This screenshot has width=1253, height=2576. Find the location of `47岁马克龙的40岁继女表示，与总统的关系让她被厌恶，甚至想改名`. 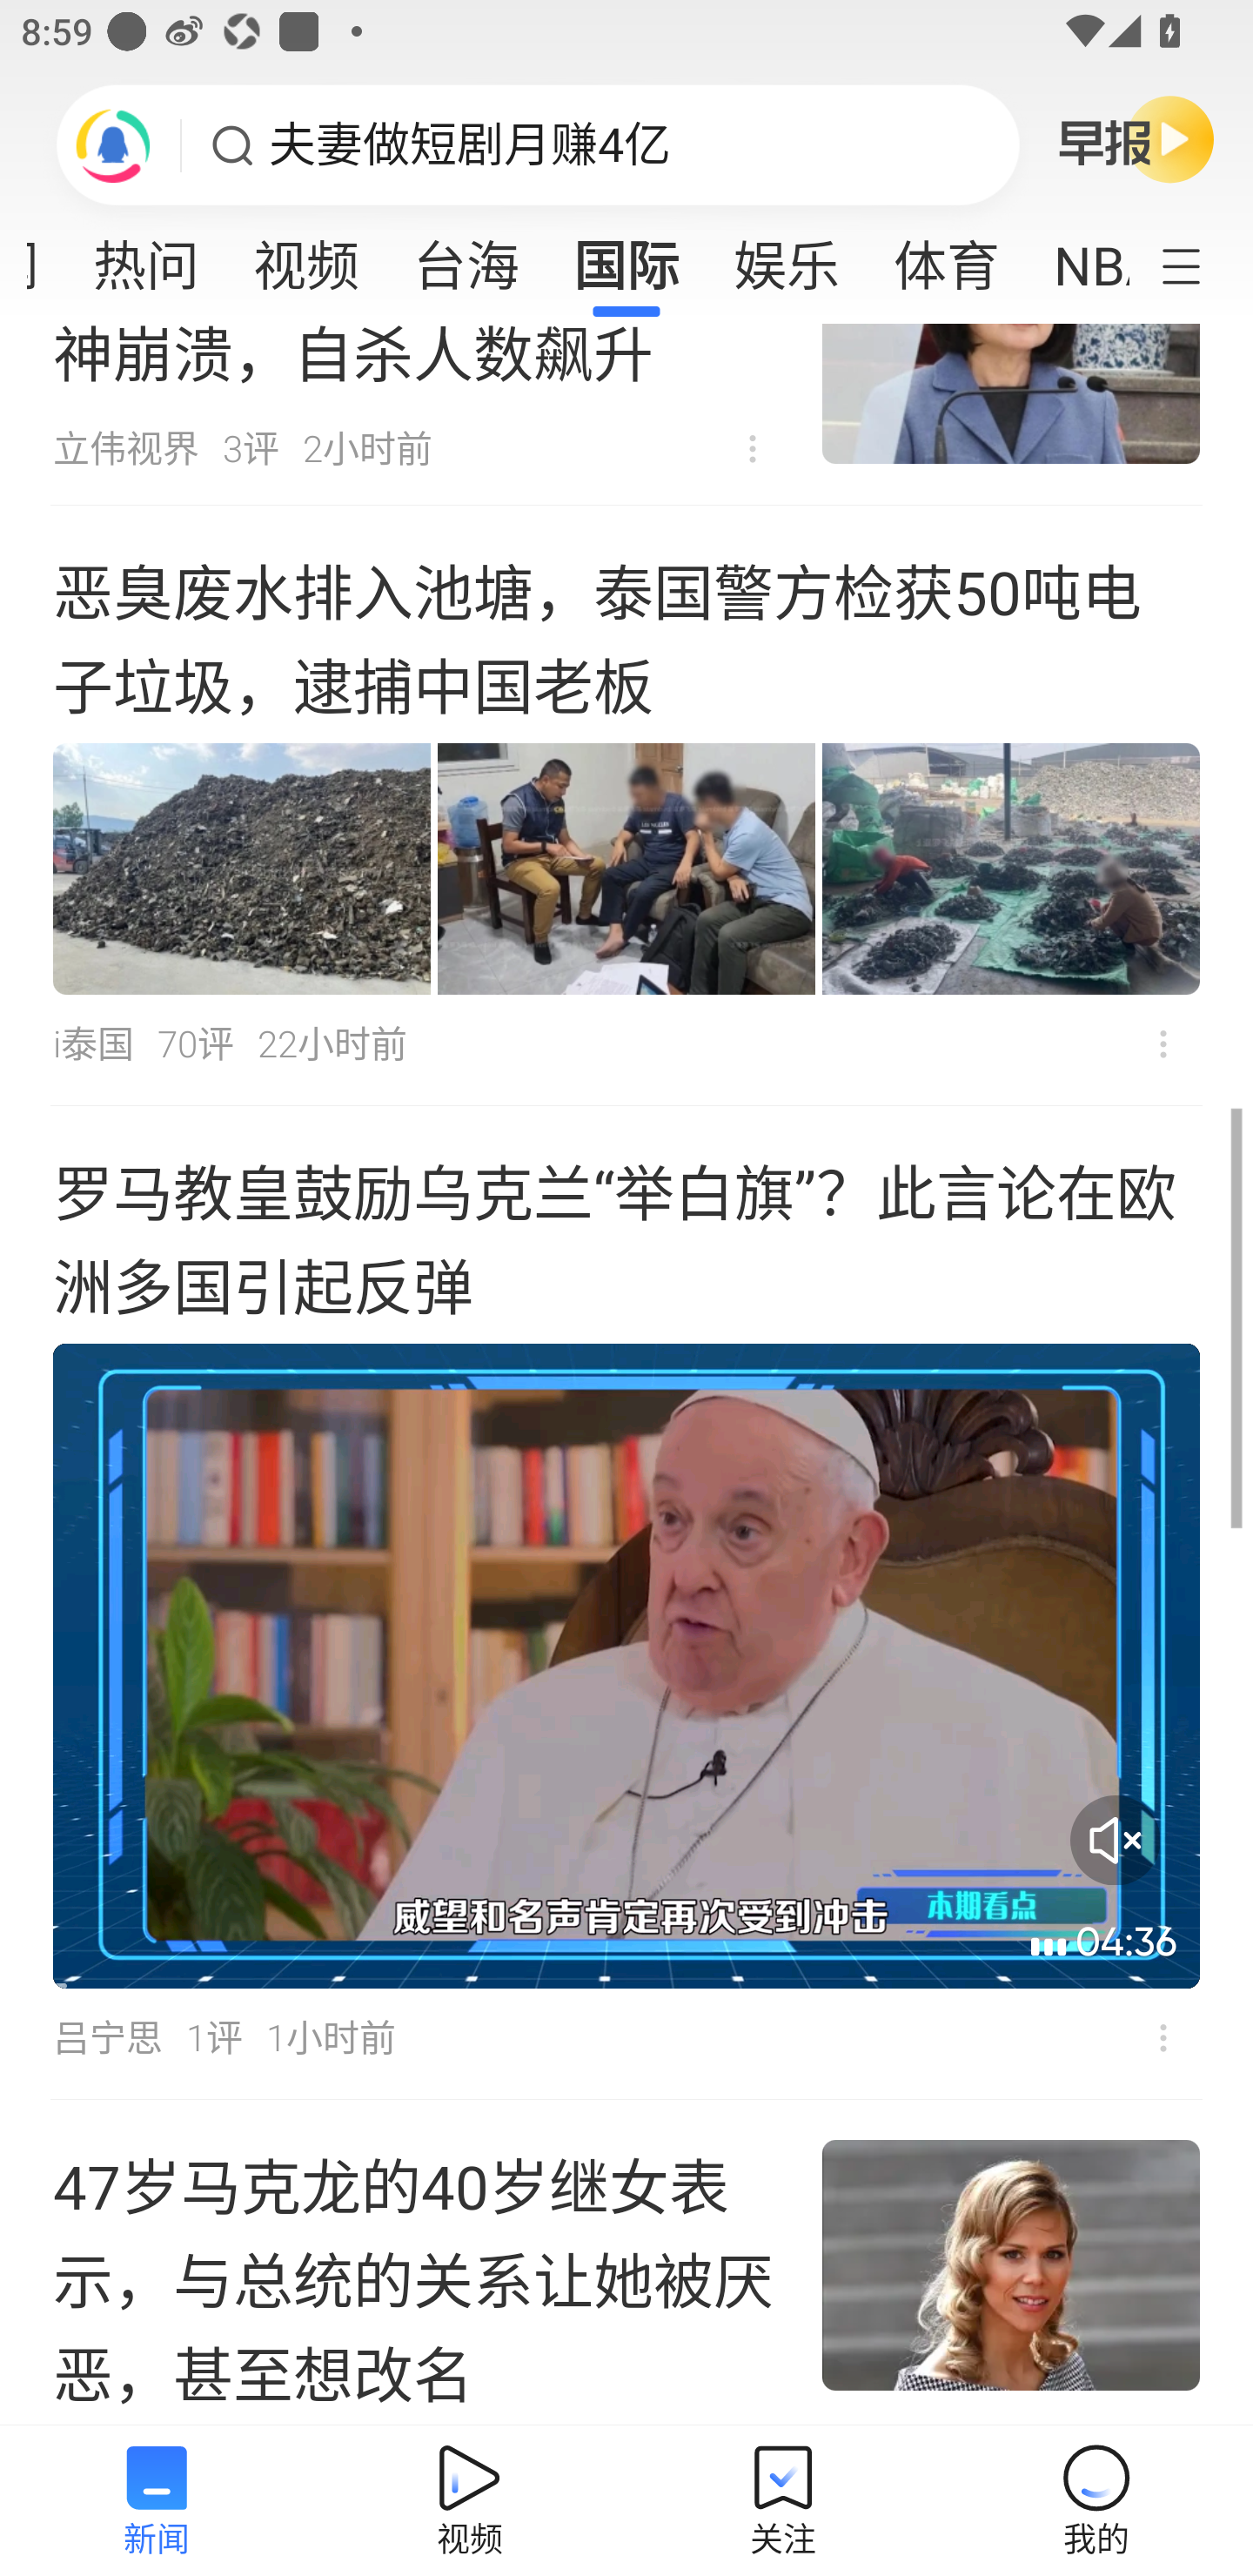

47岁马克龙的40岁继女表示，与总统的关系让她被厌恶，甚至想改名 is located at coordinates (626, 2263).